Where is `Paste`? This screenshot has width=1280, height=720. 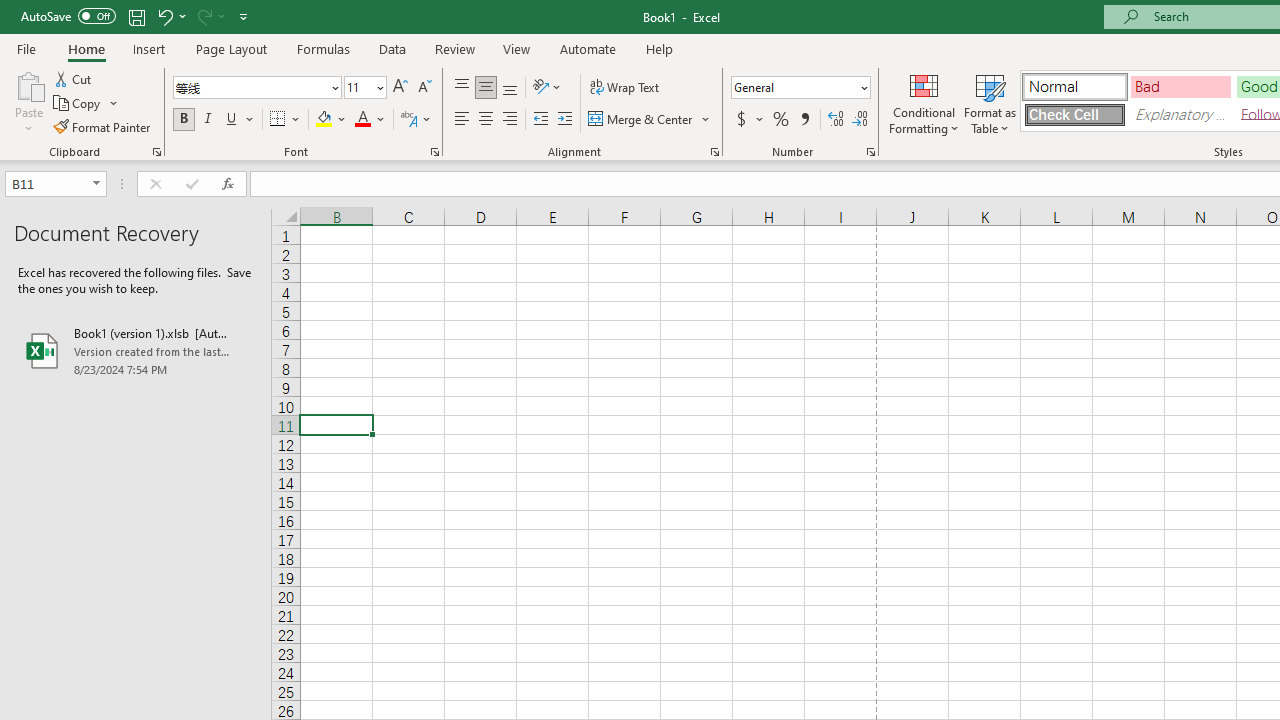 Paste is located at coordinates (28, 102).